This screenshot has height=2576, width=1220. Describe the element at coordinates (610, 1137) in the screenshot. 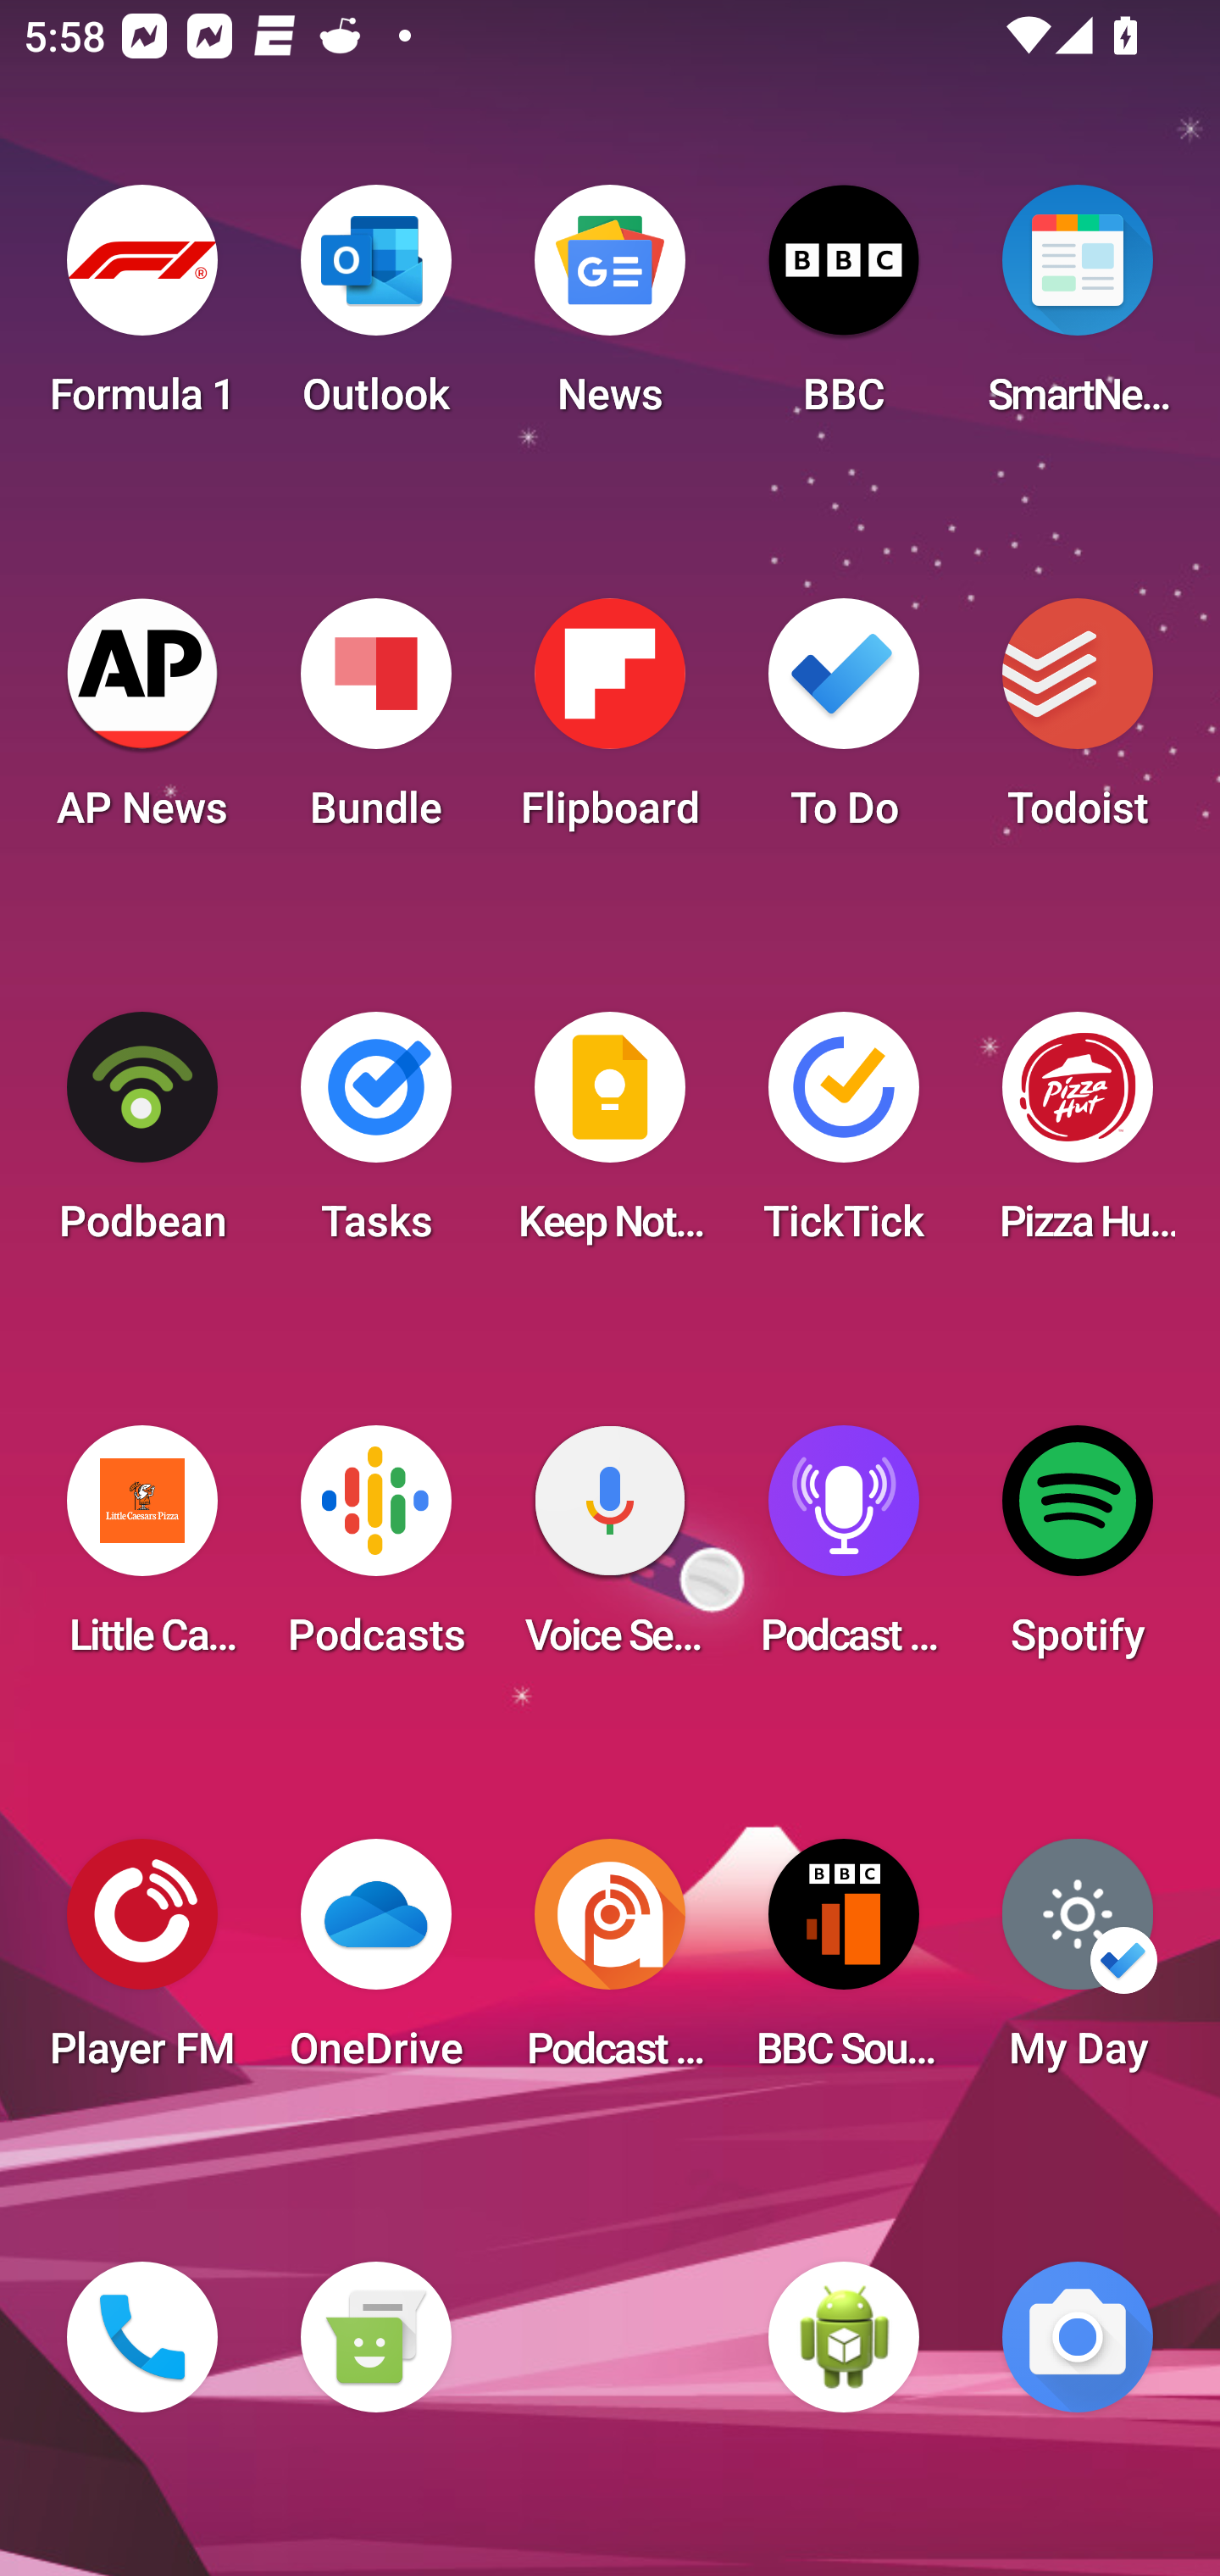

I see `Keep Notes` at that location.